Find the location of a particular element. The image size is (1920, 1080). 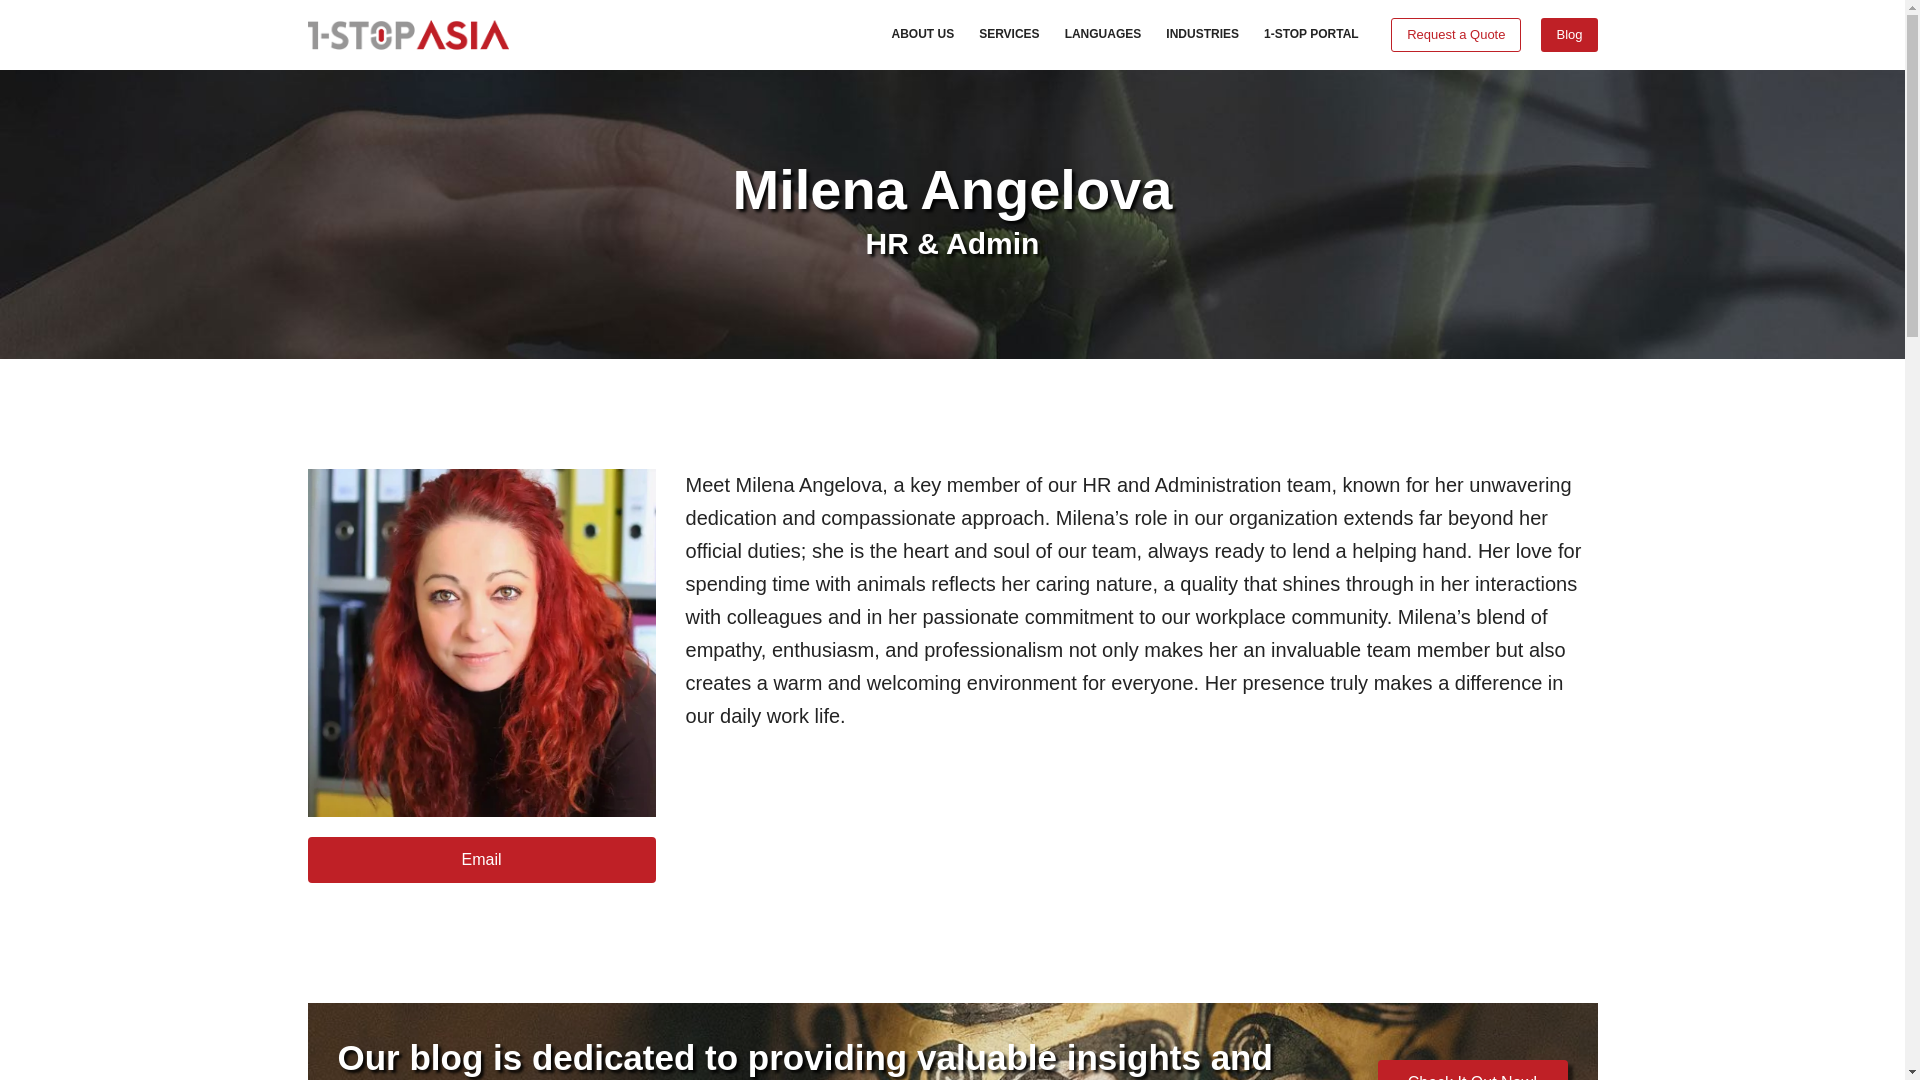

Skip to content is located at coordinates (20, 10).